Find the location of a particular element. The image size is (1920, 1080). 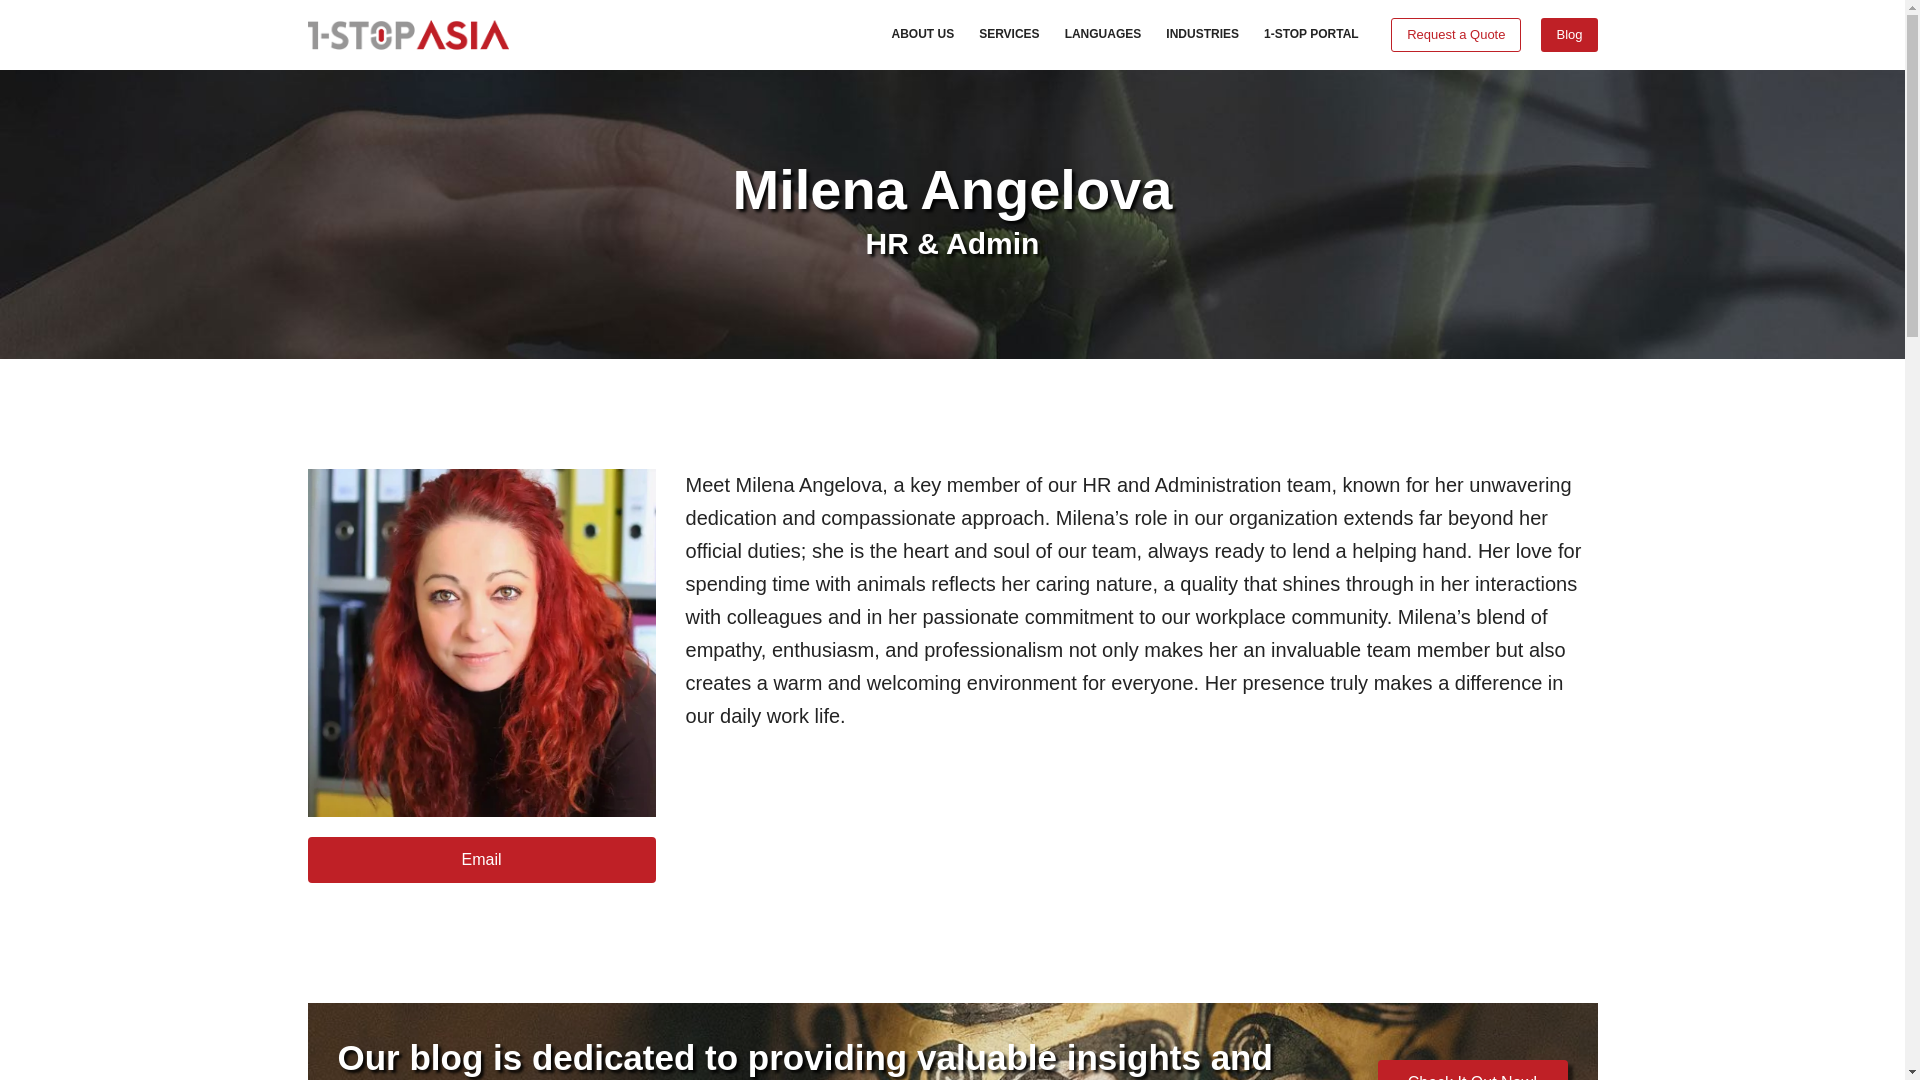

Skip to content is located at coordinates (20, 10).